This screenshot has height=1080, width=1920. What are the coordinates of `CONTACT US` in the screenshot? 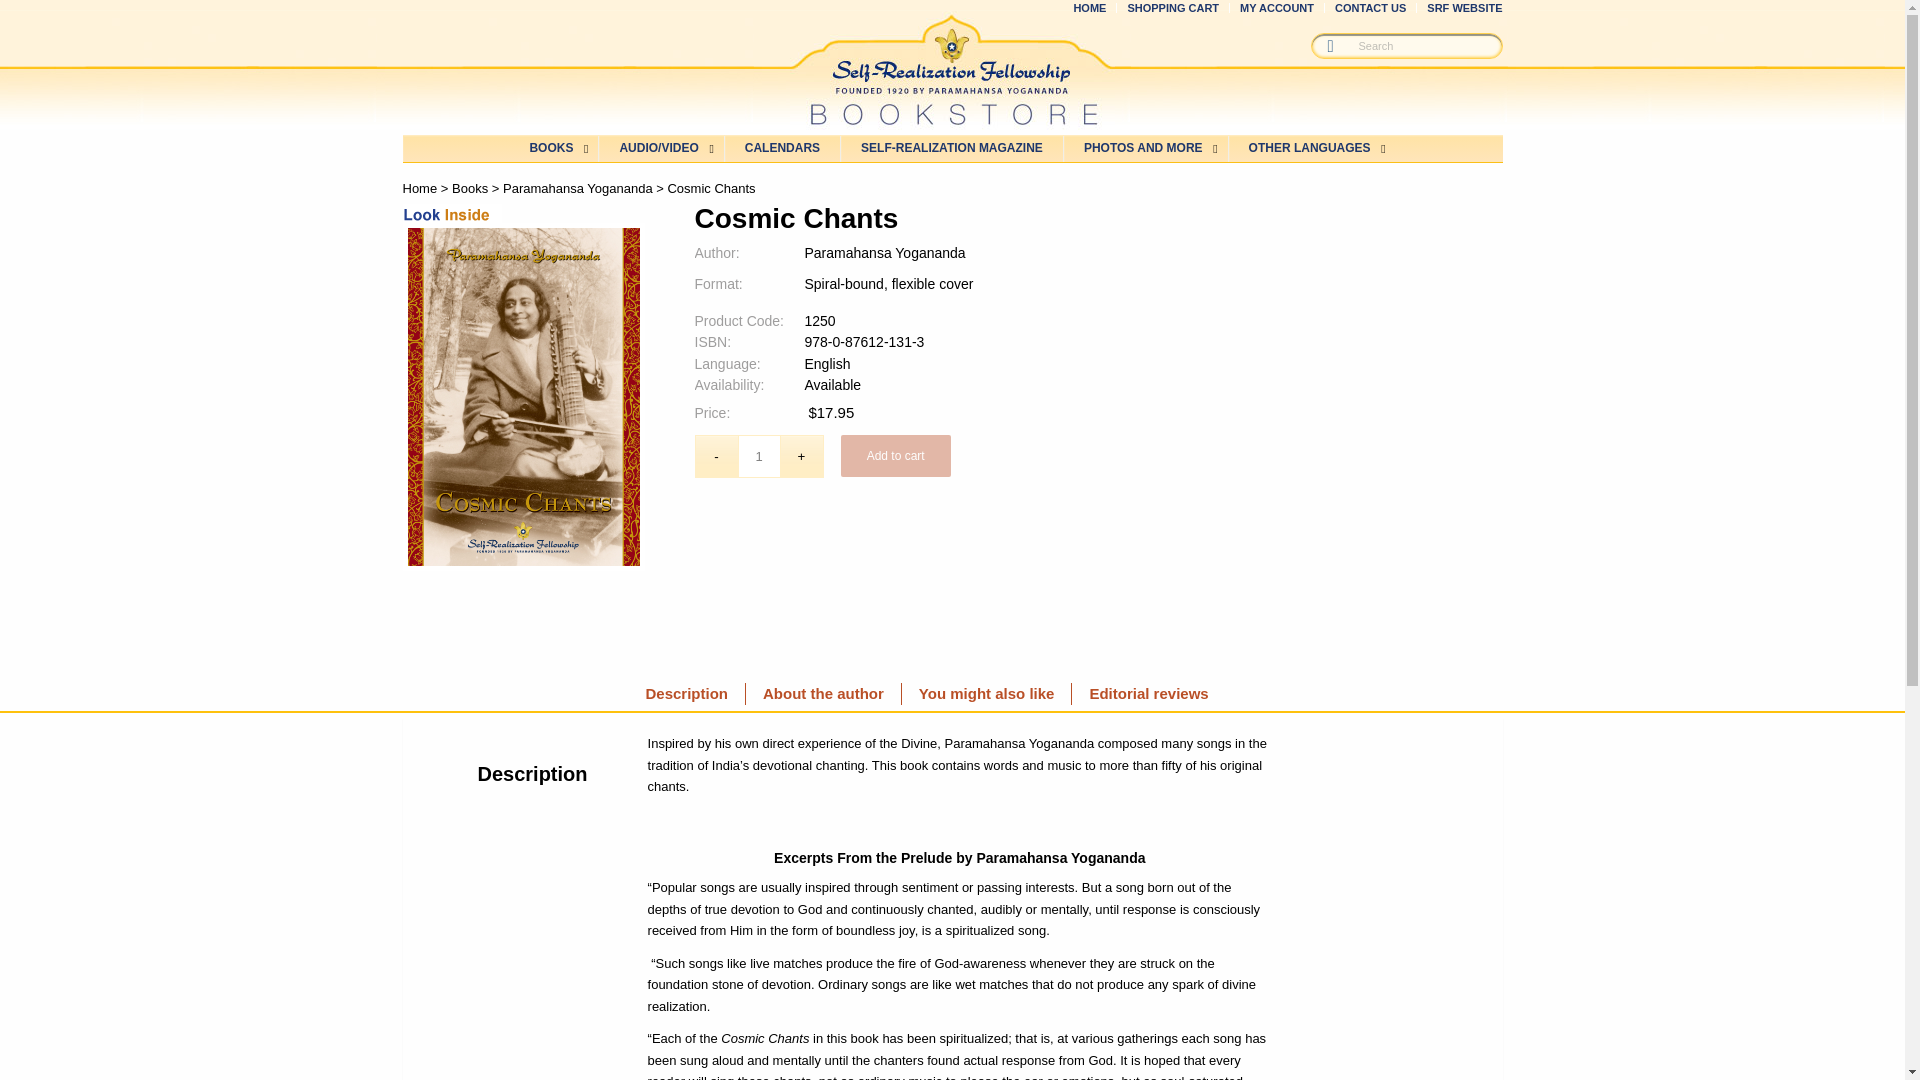 It's located at (1370, 10).